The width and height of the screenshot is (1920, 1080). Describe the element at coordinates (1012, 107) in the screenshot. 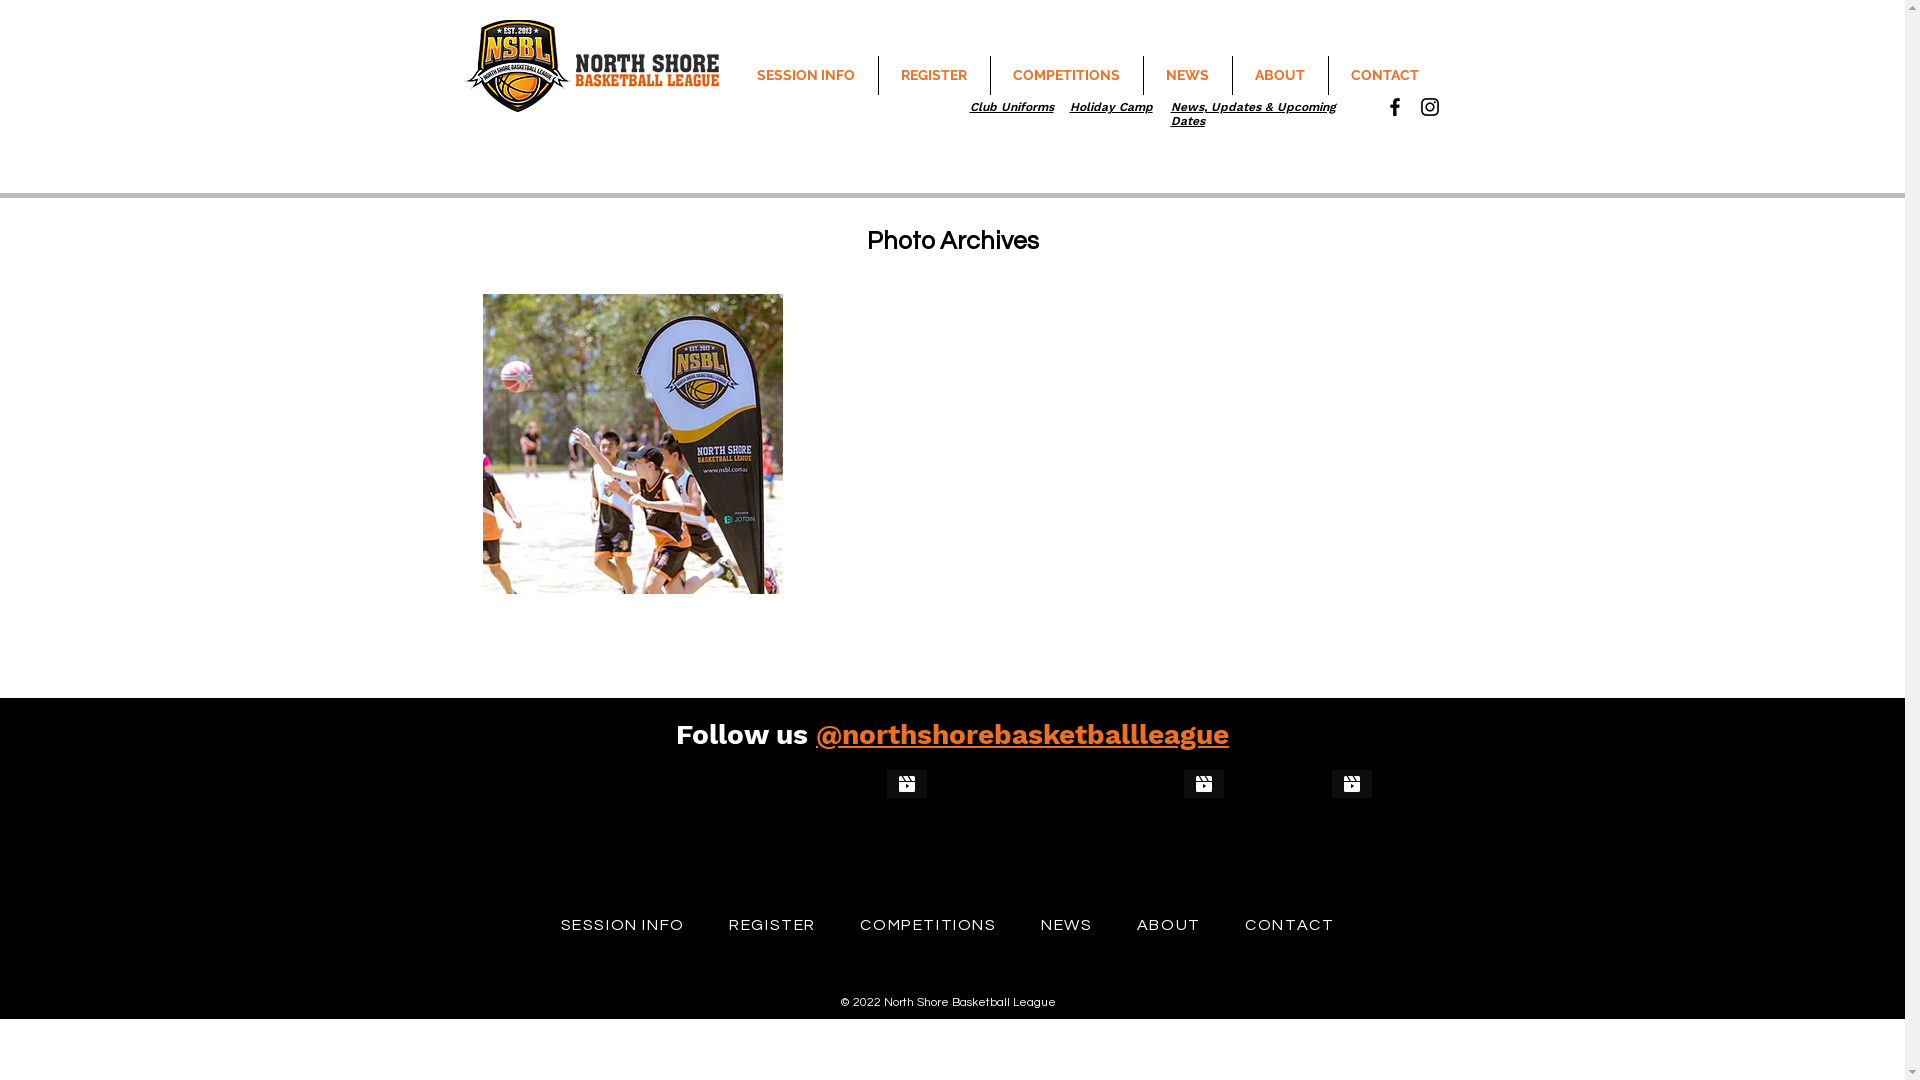

I see `Club Uniforms` at that location.